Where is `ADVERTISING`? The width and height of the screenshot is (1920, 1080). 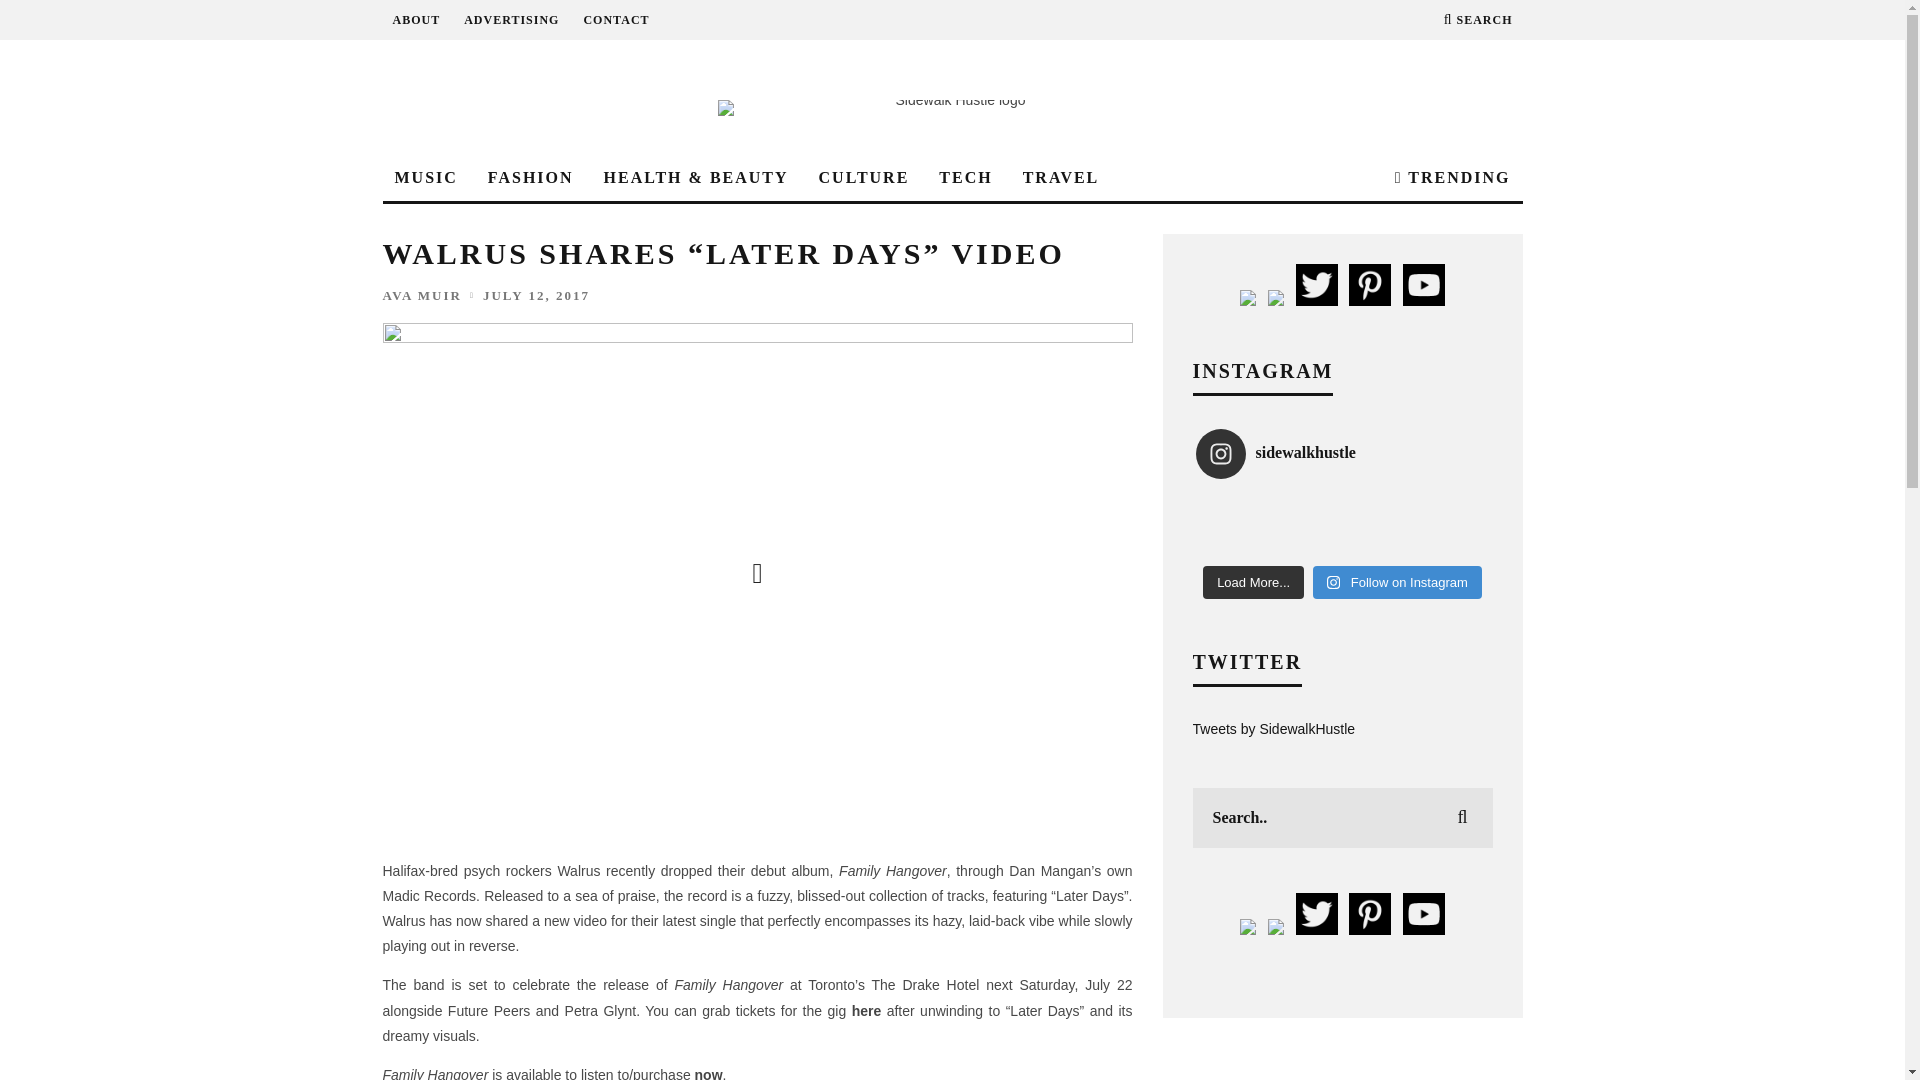
ADVERTISING is located at coordinates (511, 20).